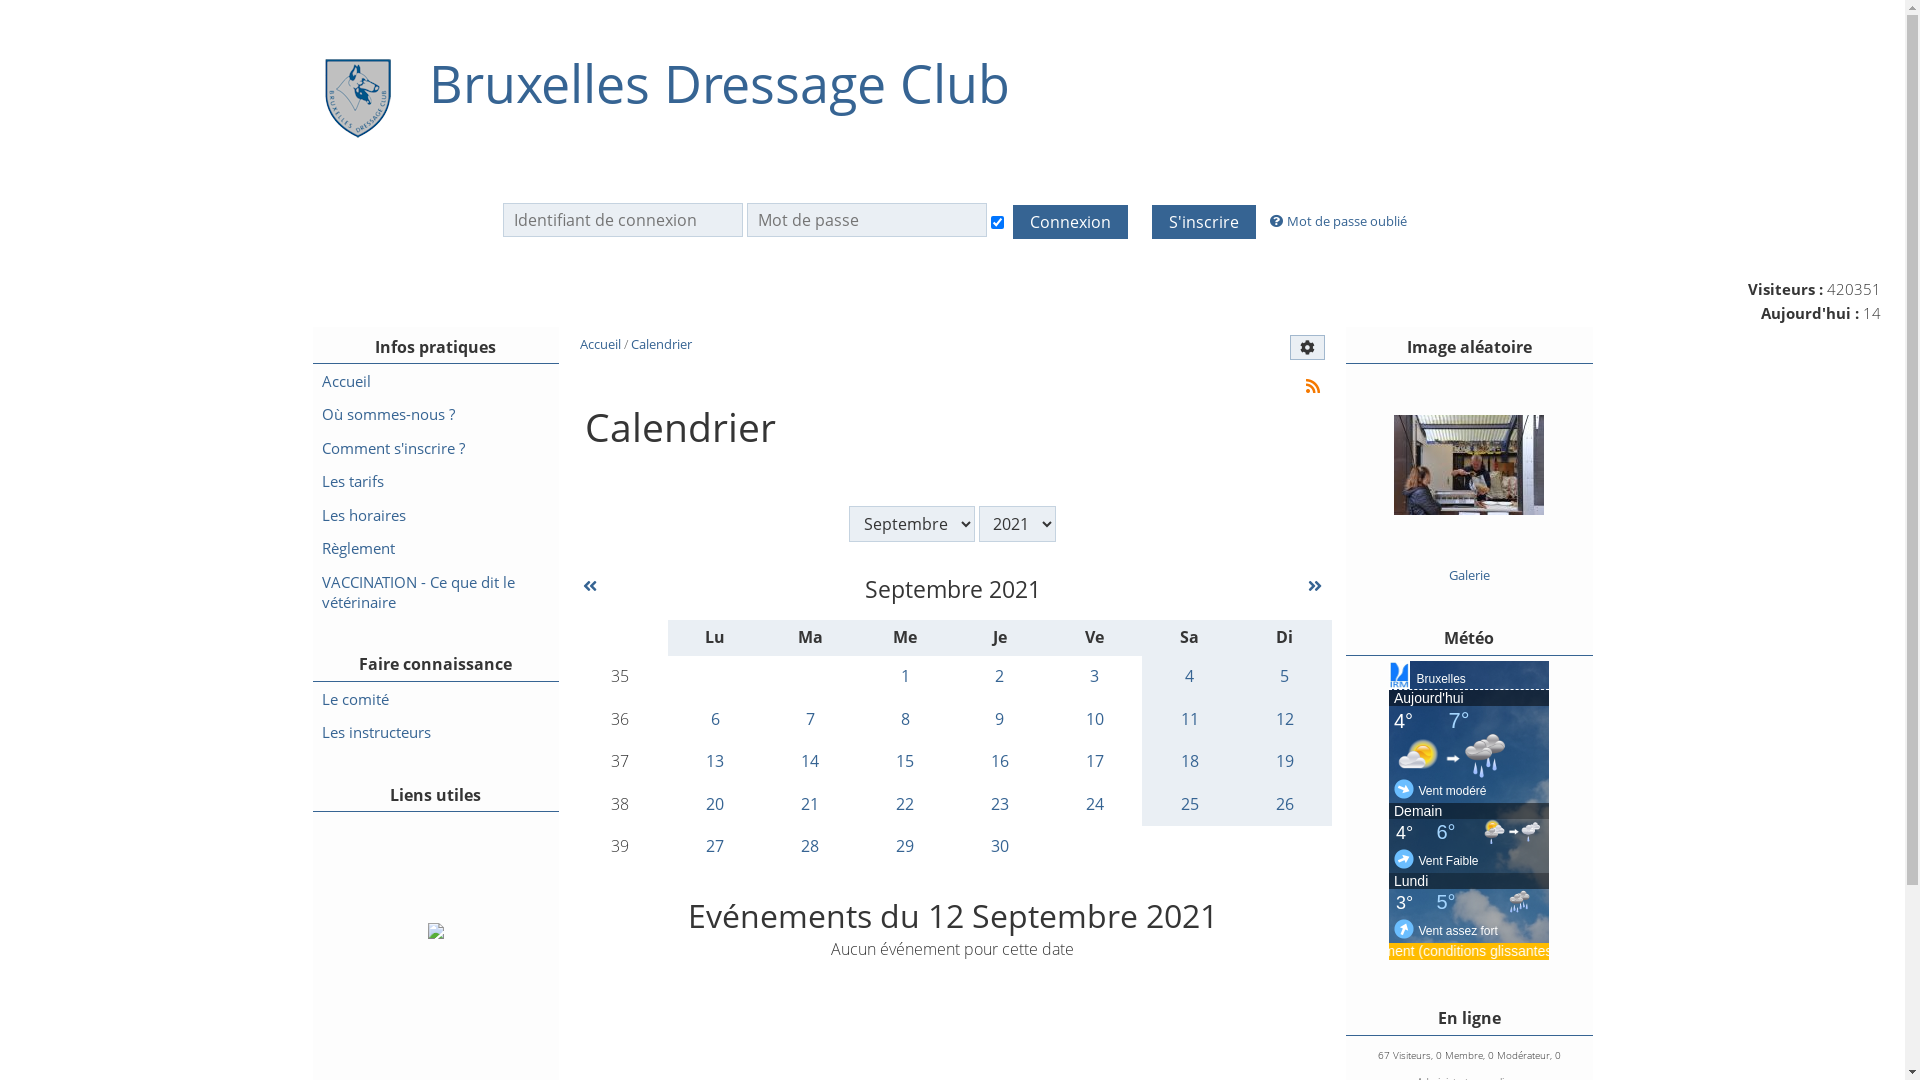 This screenshot has height=1080, width=1920. What do you see at coordinates (662, 344) in the screenshot?
I see `Calendrier` at bounding box center [662, 344].